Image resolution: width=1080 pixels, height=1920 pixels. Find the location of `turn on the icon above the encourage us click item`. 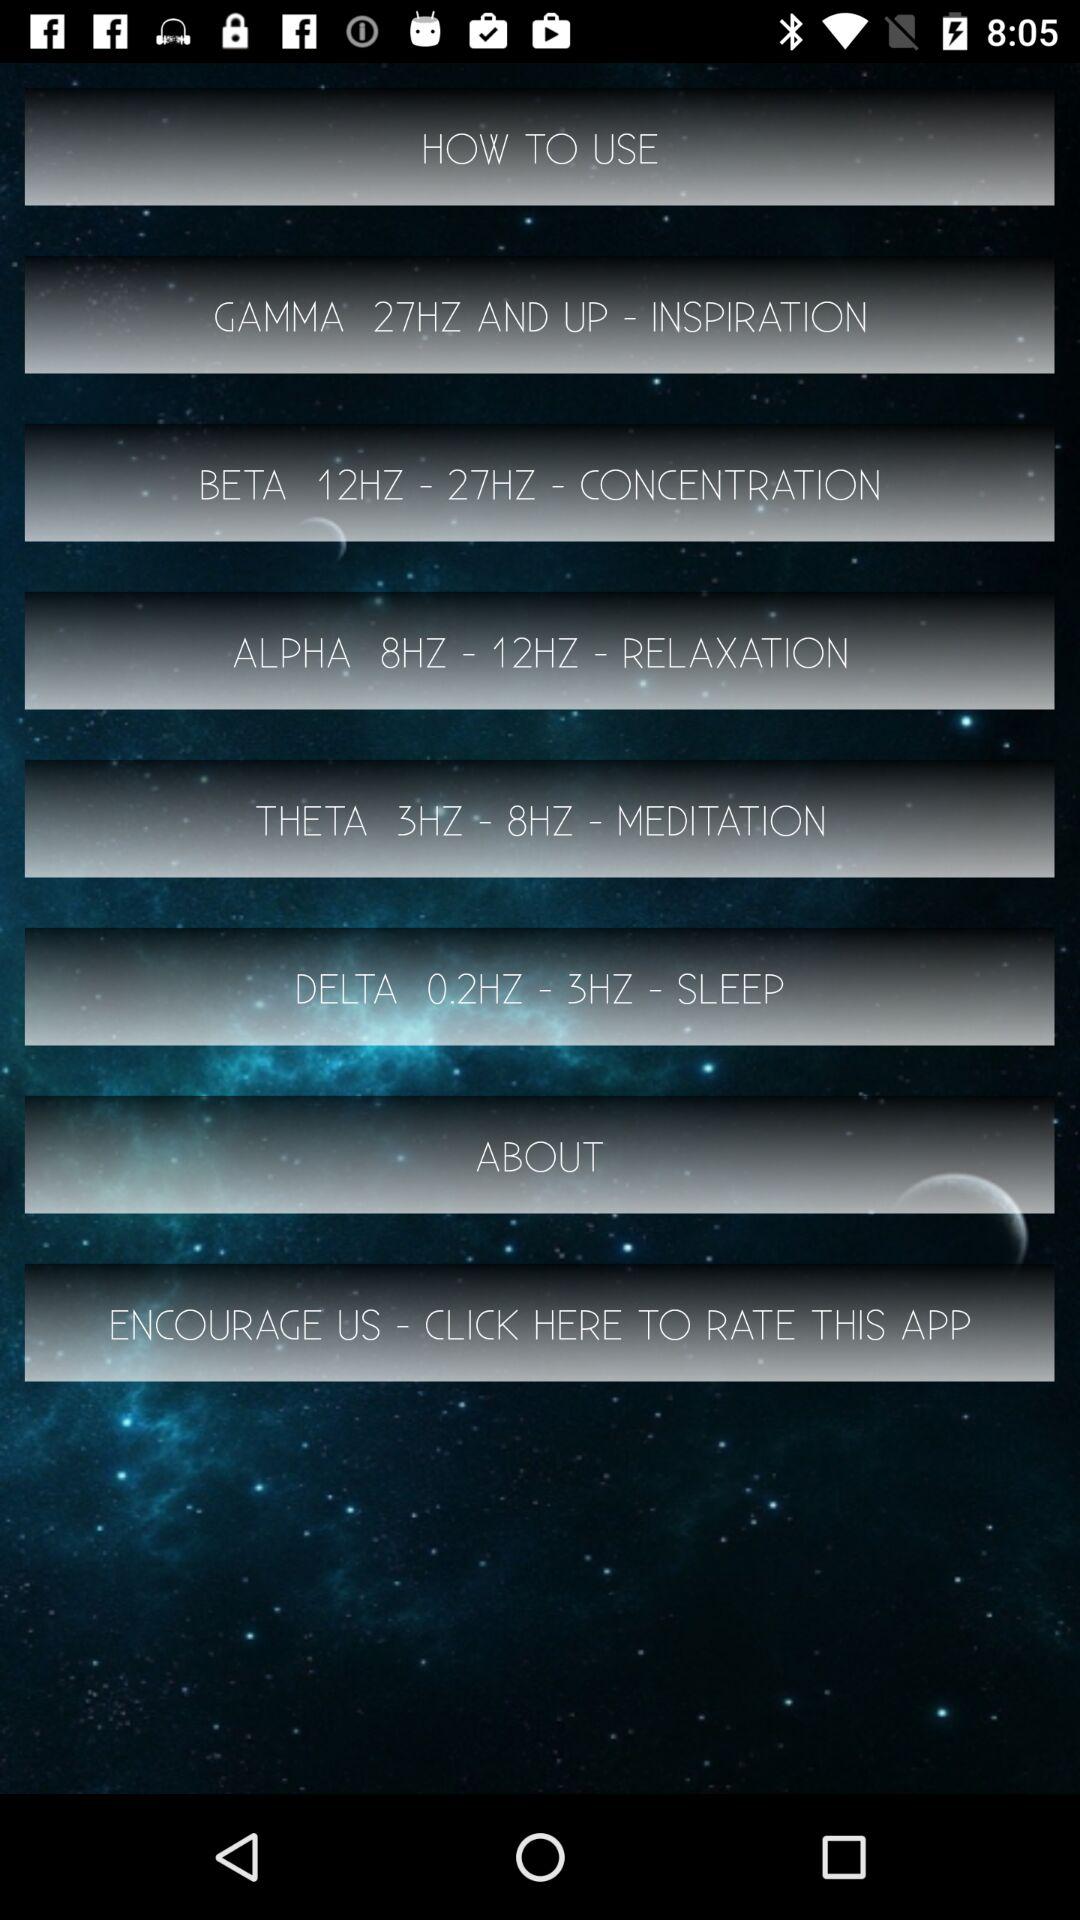

turn on the icon above the encourage us click item is located at coordinates (540, 1154).